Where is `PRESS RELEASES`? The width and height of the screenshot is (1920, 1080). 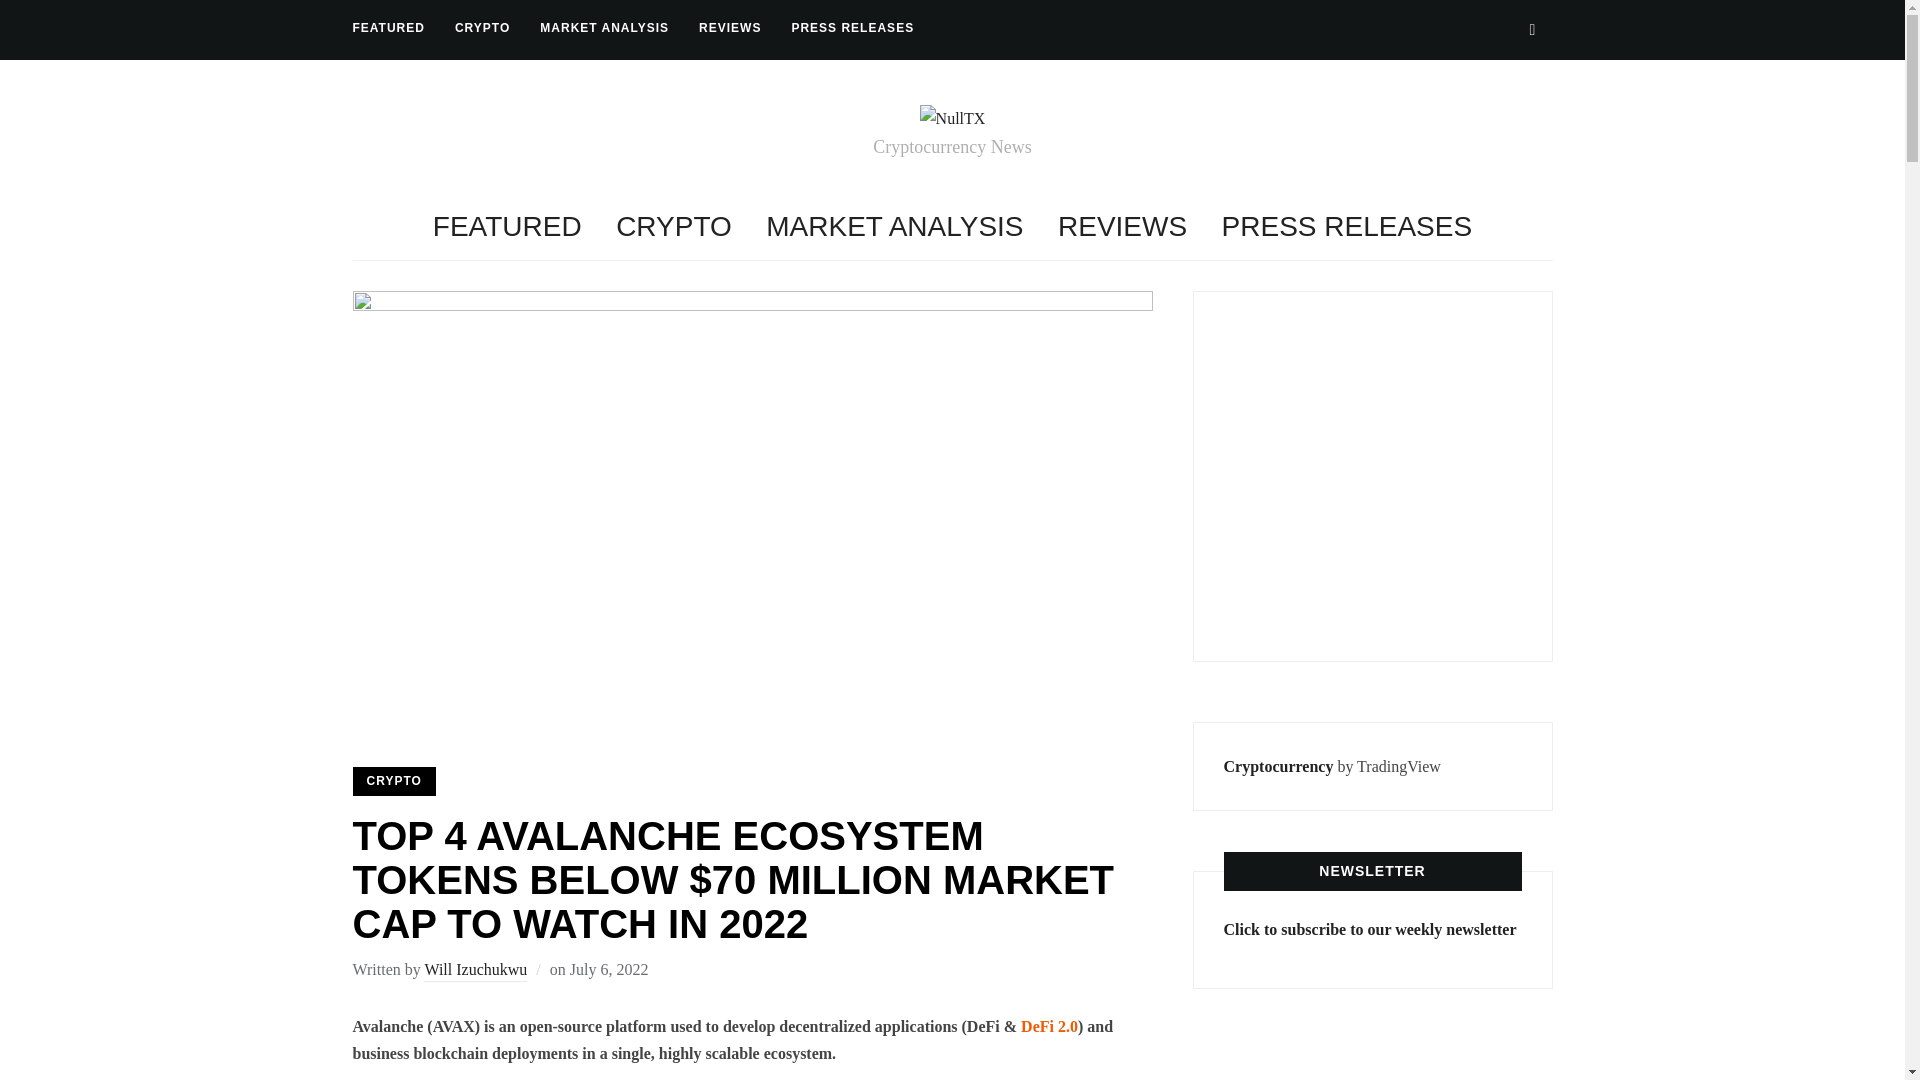
PRESS RELEASES is located at coordinates (1346, 226).